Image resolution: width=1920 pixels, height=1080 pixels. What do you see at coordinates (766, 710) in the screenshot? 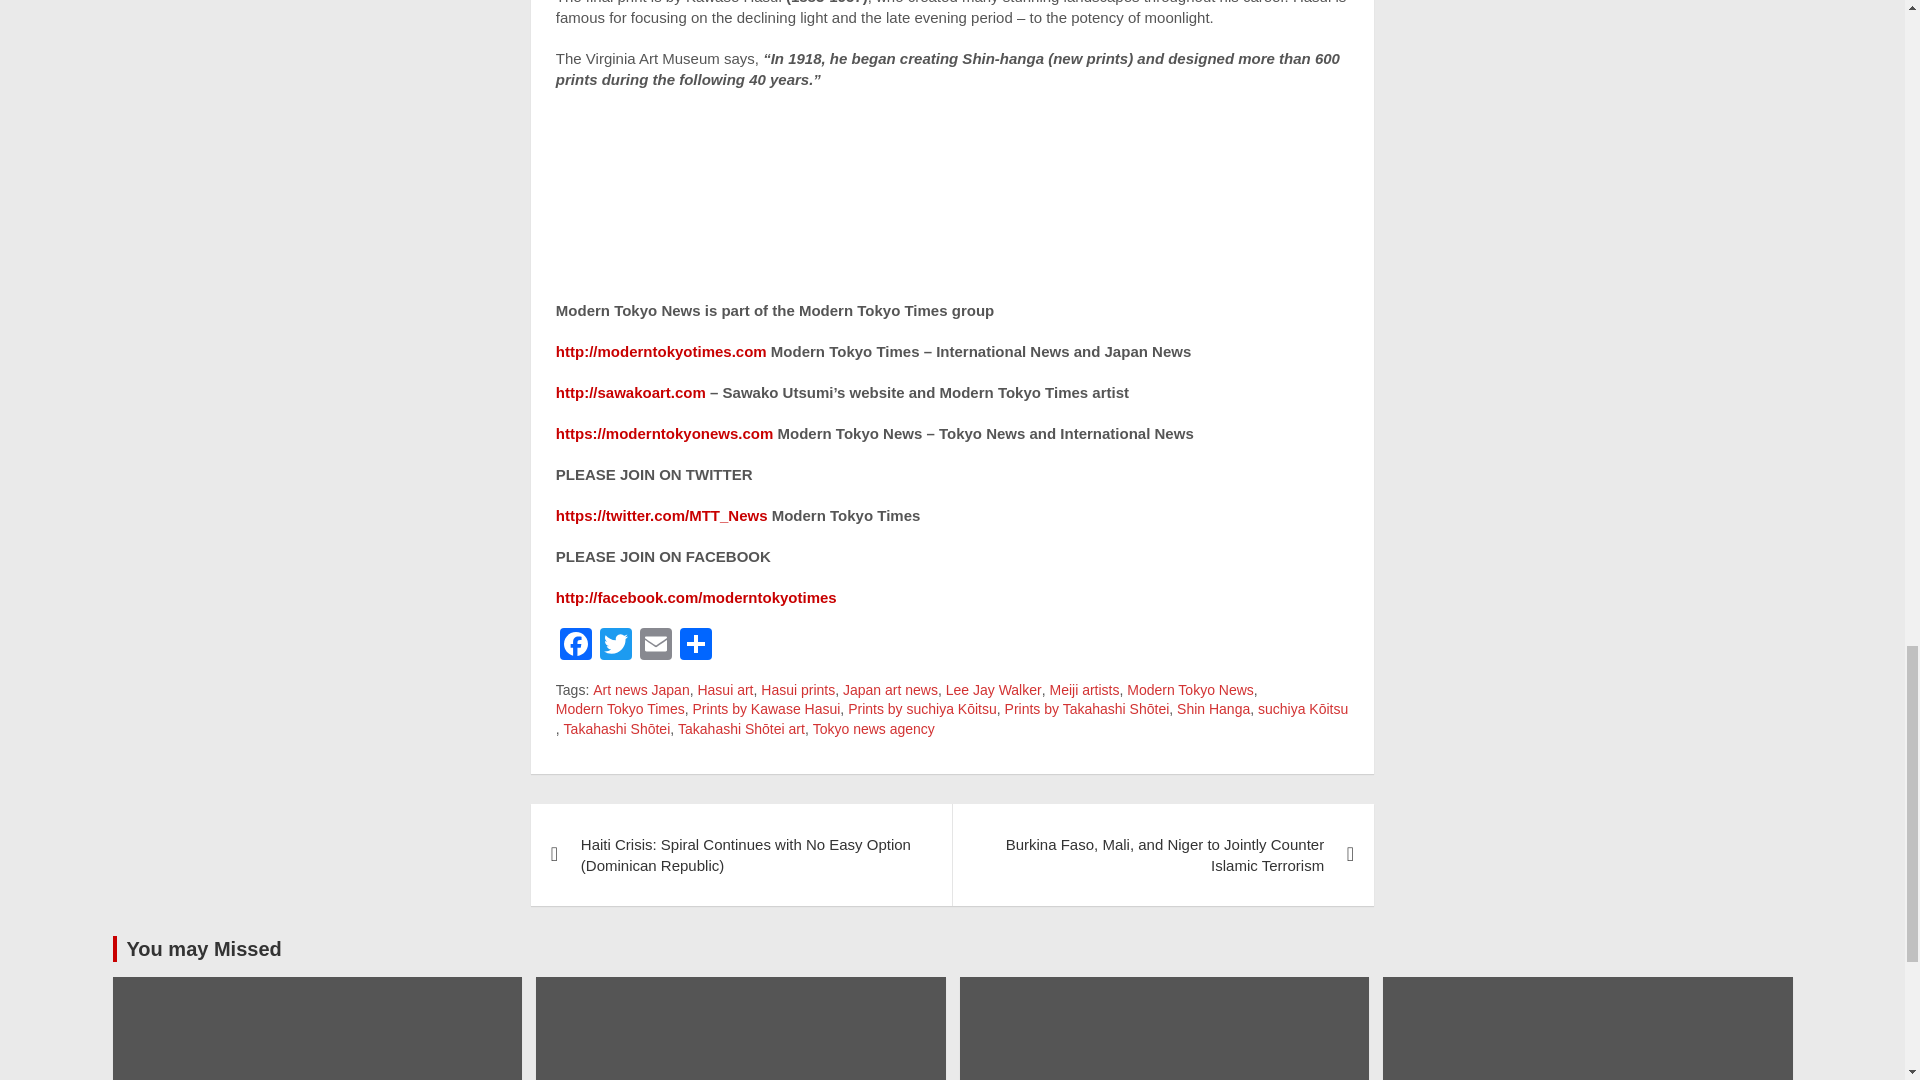
I see `Prints by Kawase Hasui` at bounding box center [766, 710].